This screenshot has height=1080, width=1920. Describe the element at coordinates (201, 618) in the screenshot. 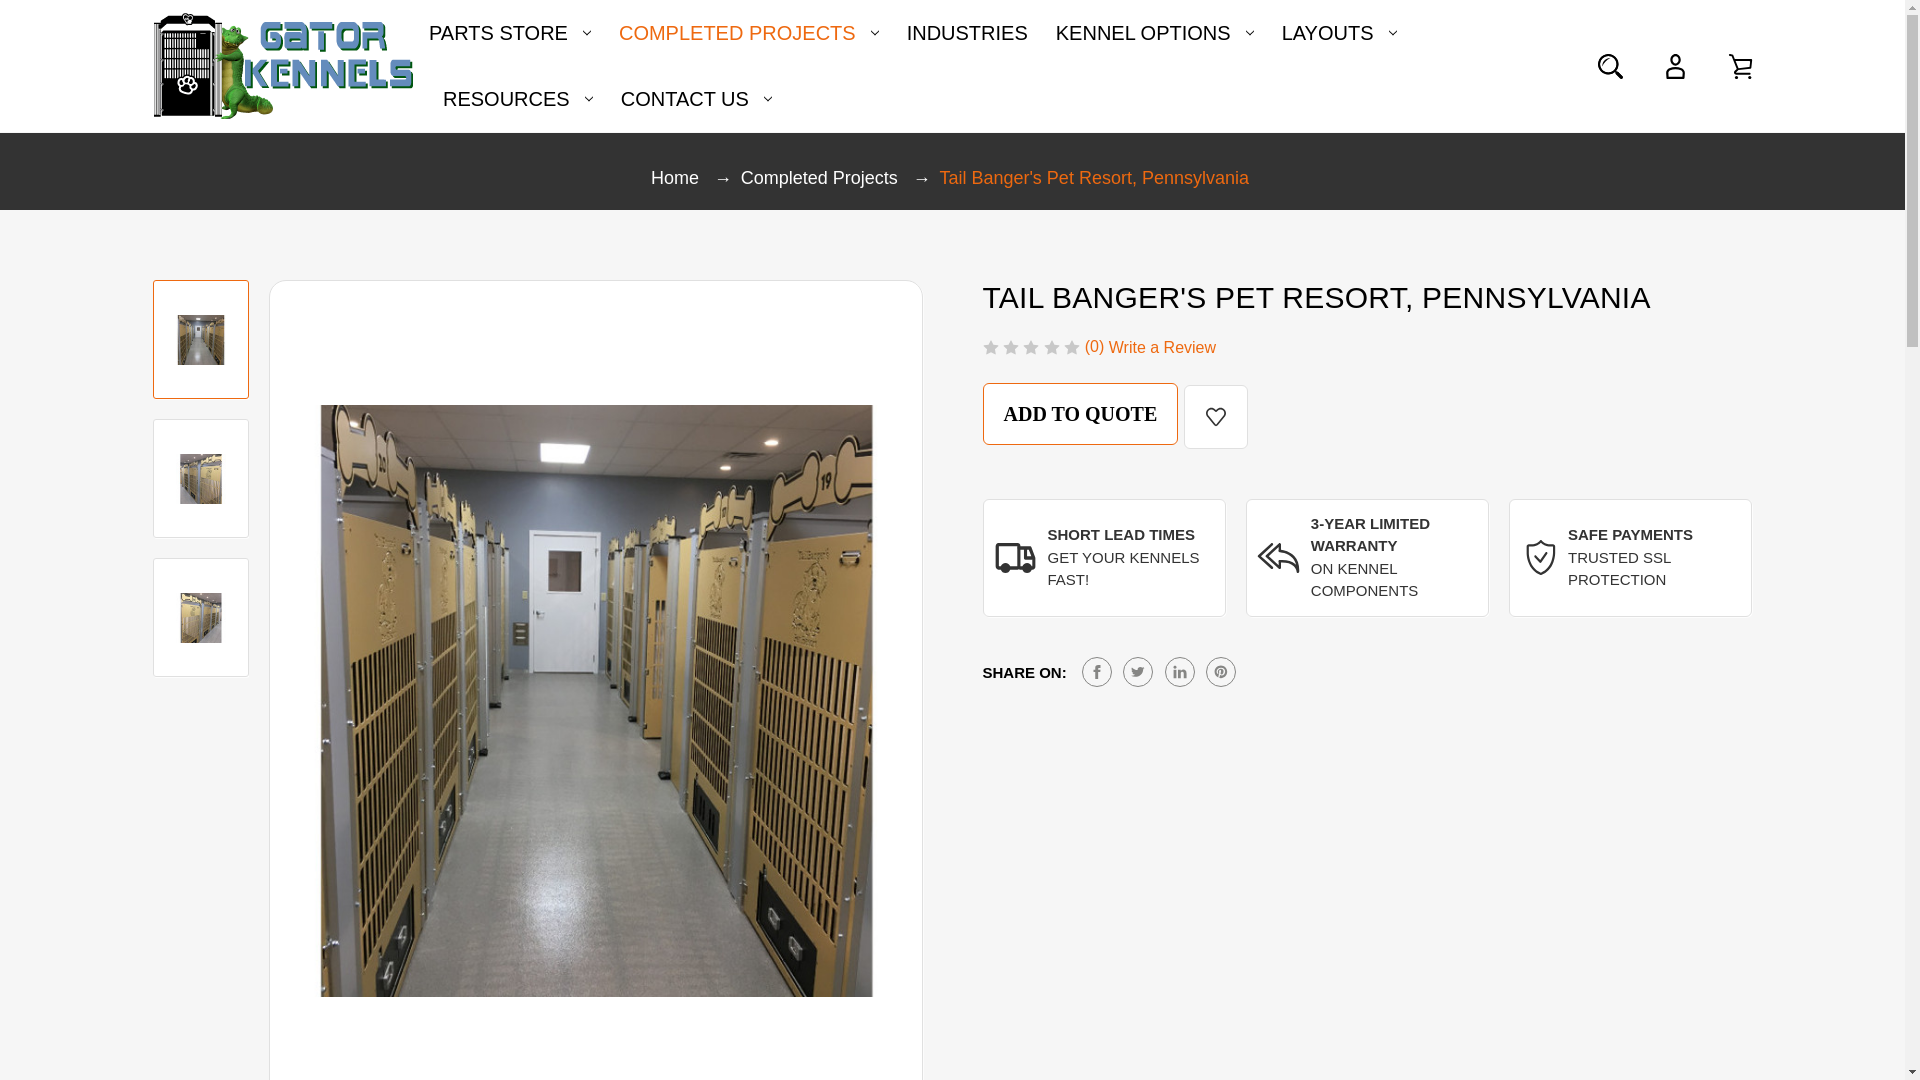

I see `Tail Banger's Pet Resort custom gates.` at that location.